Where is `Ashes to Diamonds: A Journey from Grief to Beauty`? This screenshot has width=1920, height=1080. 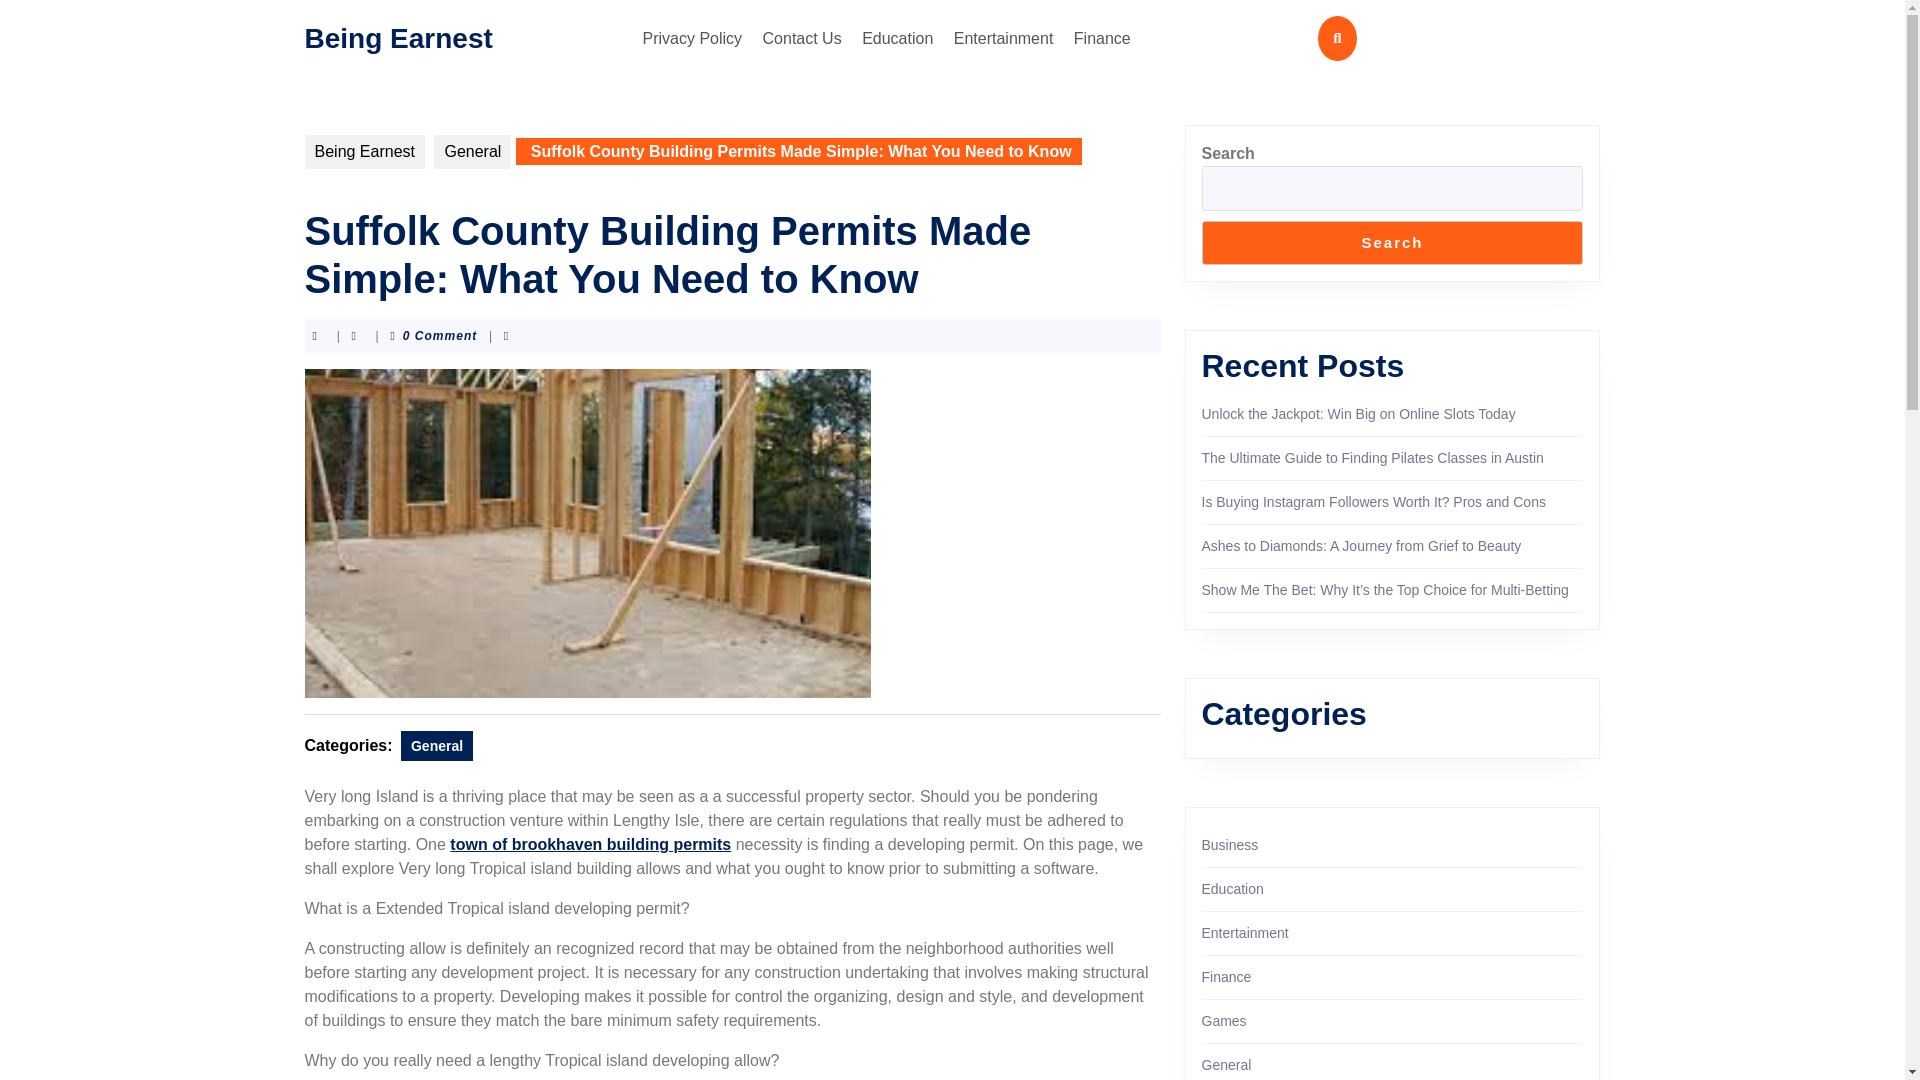 Ashes to Diamonds: A Journey from Grief to Beauty is located at coordinates (1362, 546).